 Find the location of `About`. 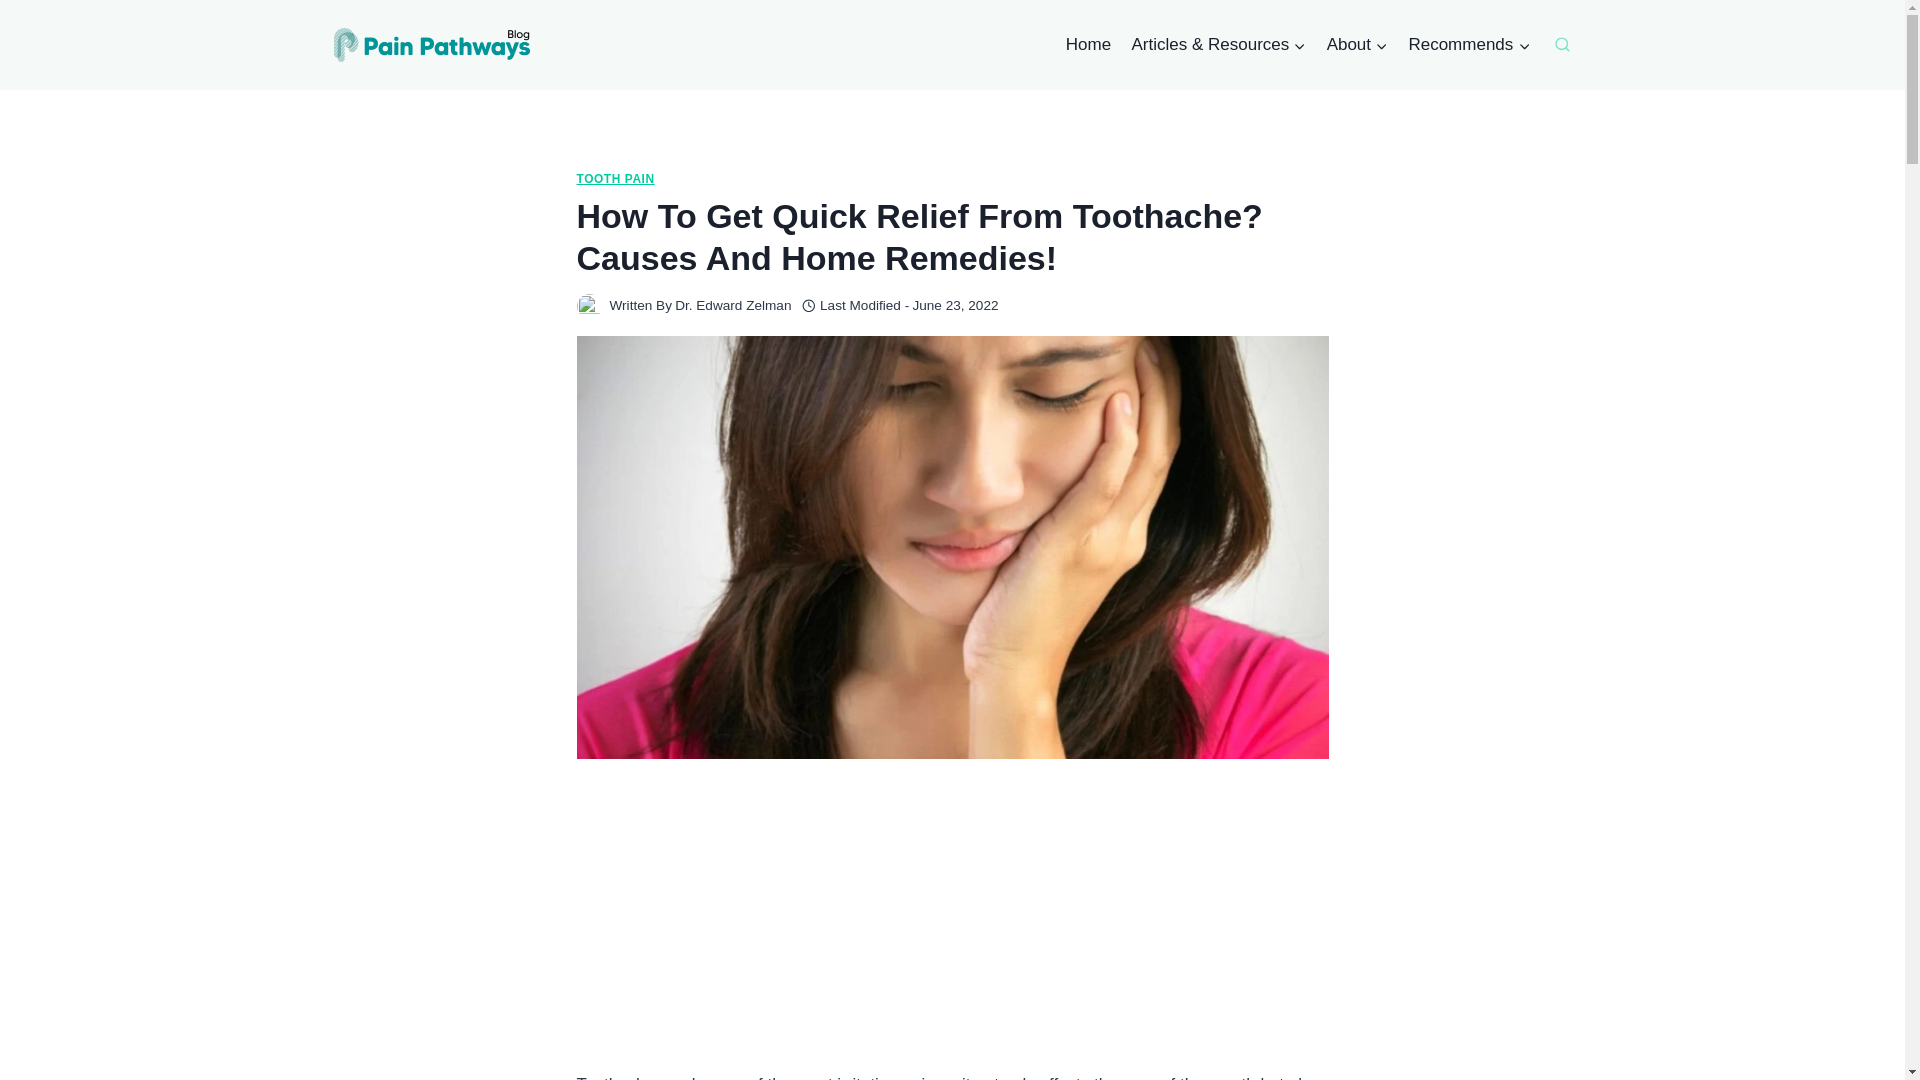

About is located at coordinates (1356, 44).